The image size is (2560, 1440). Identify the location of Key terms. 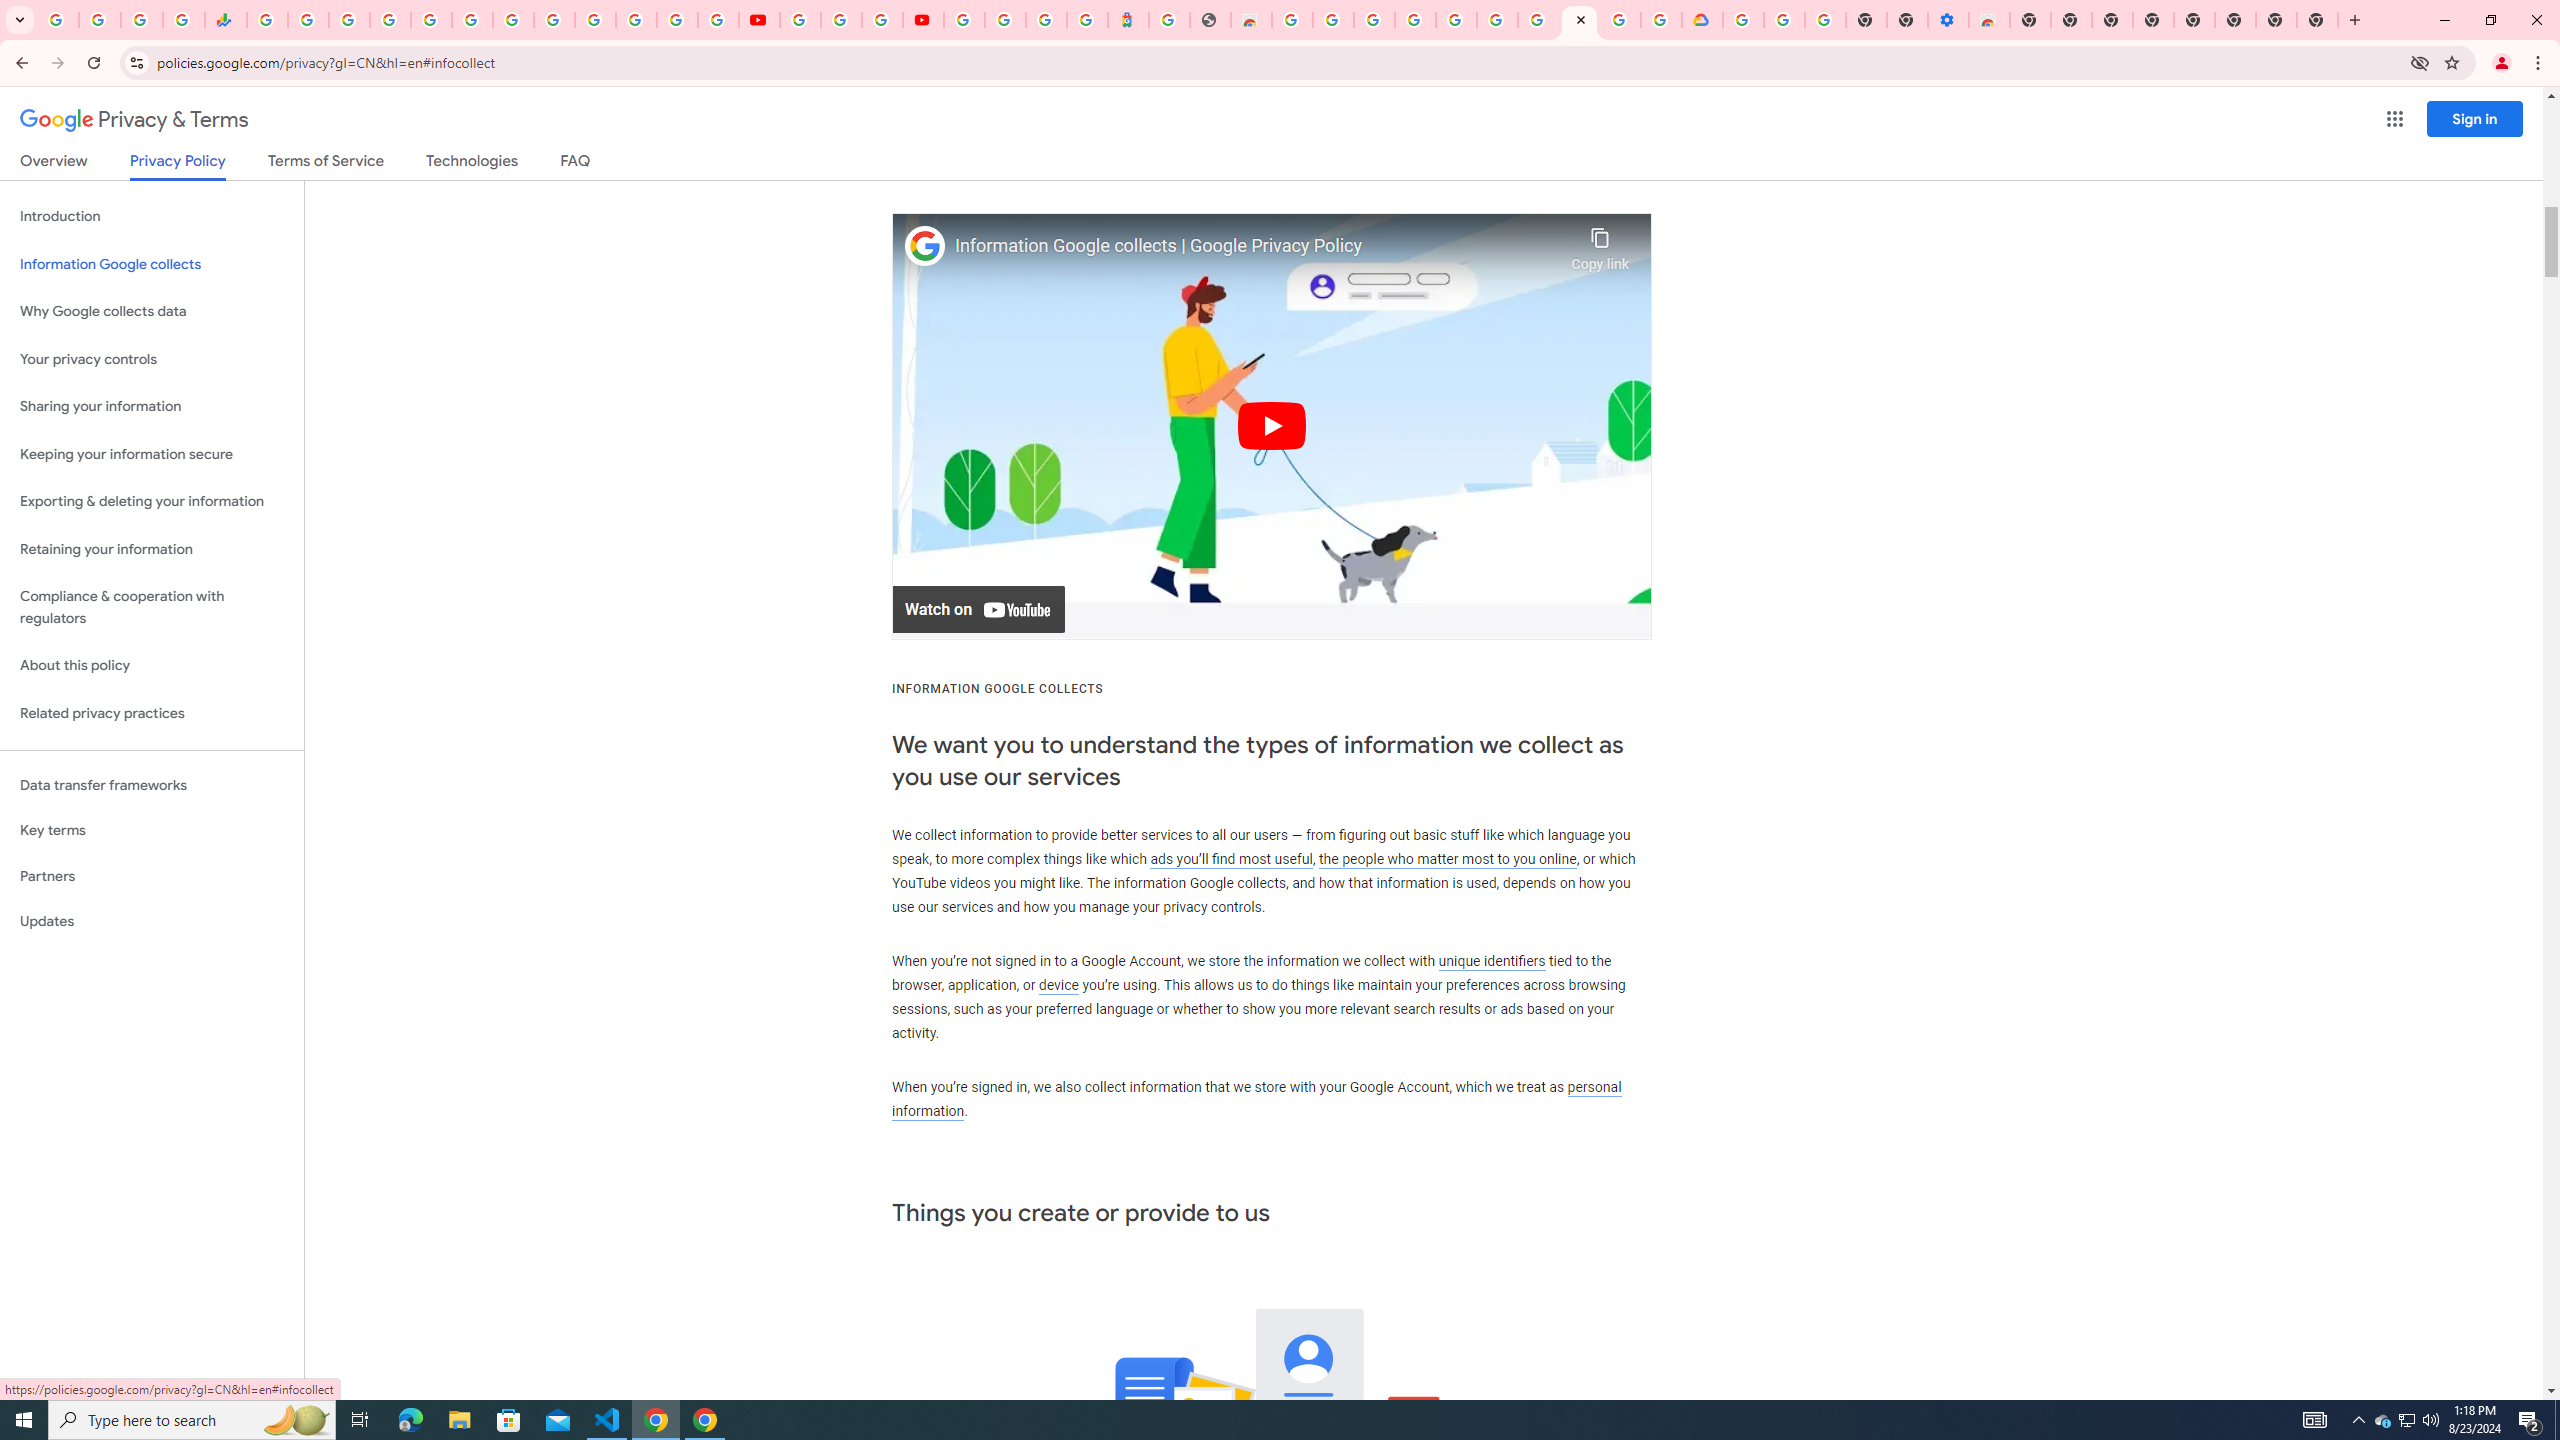
(152, 830).